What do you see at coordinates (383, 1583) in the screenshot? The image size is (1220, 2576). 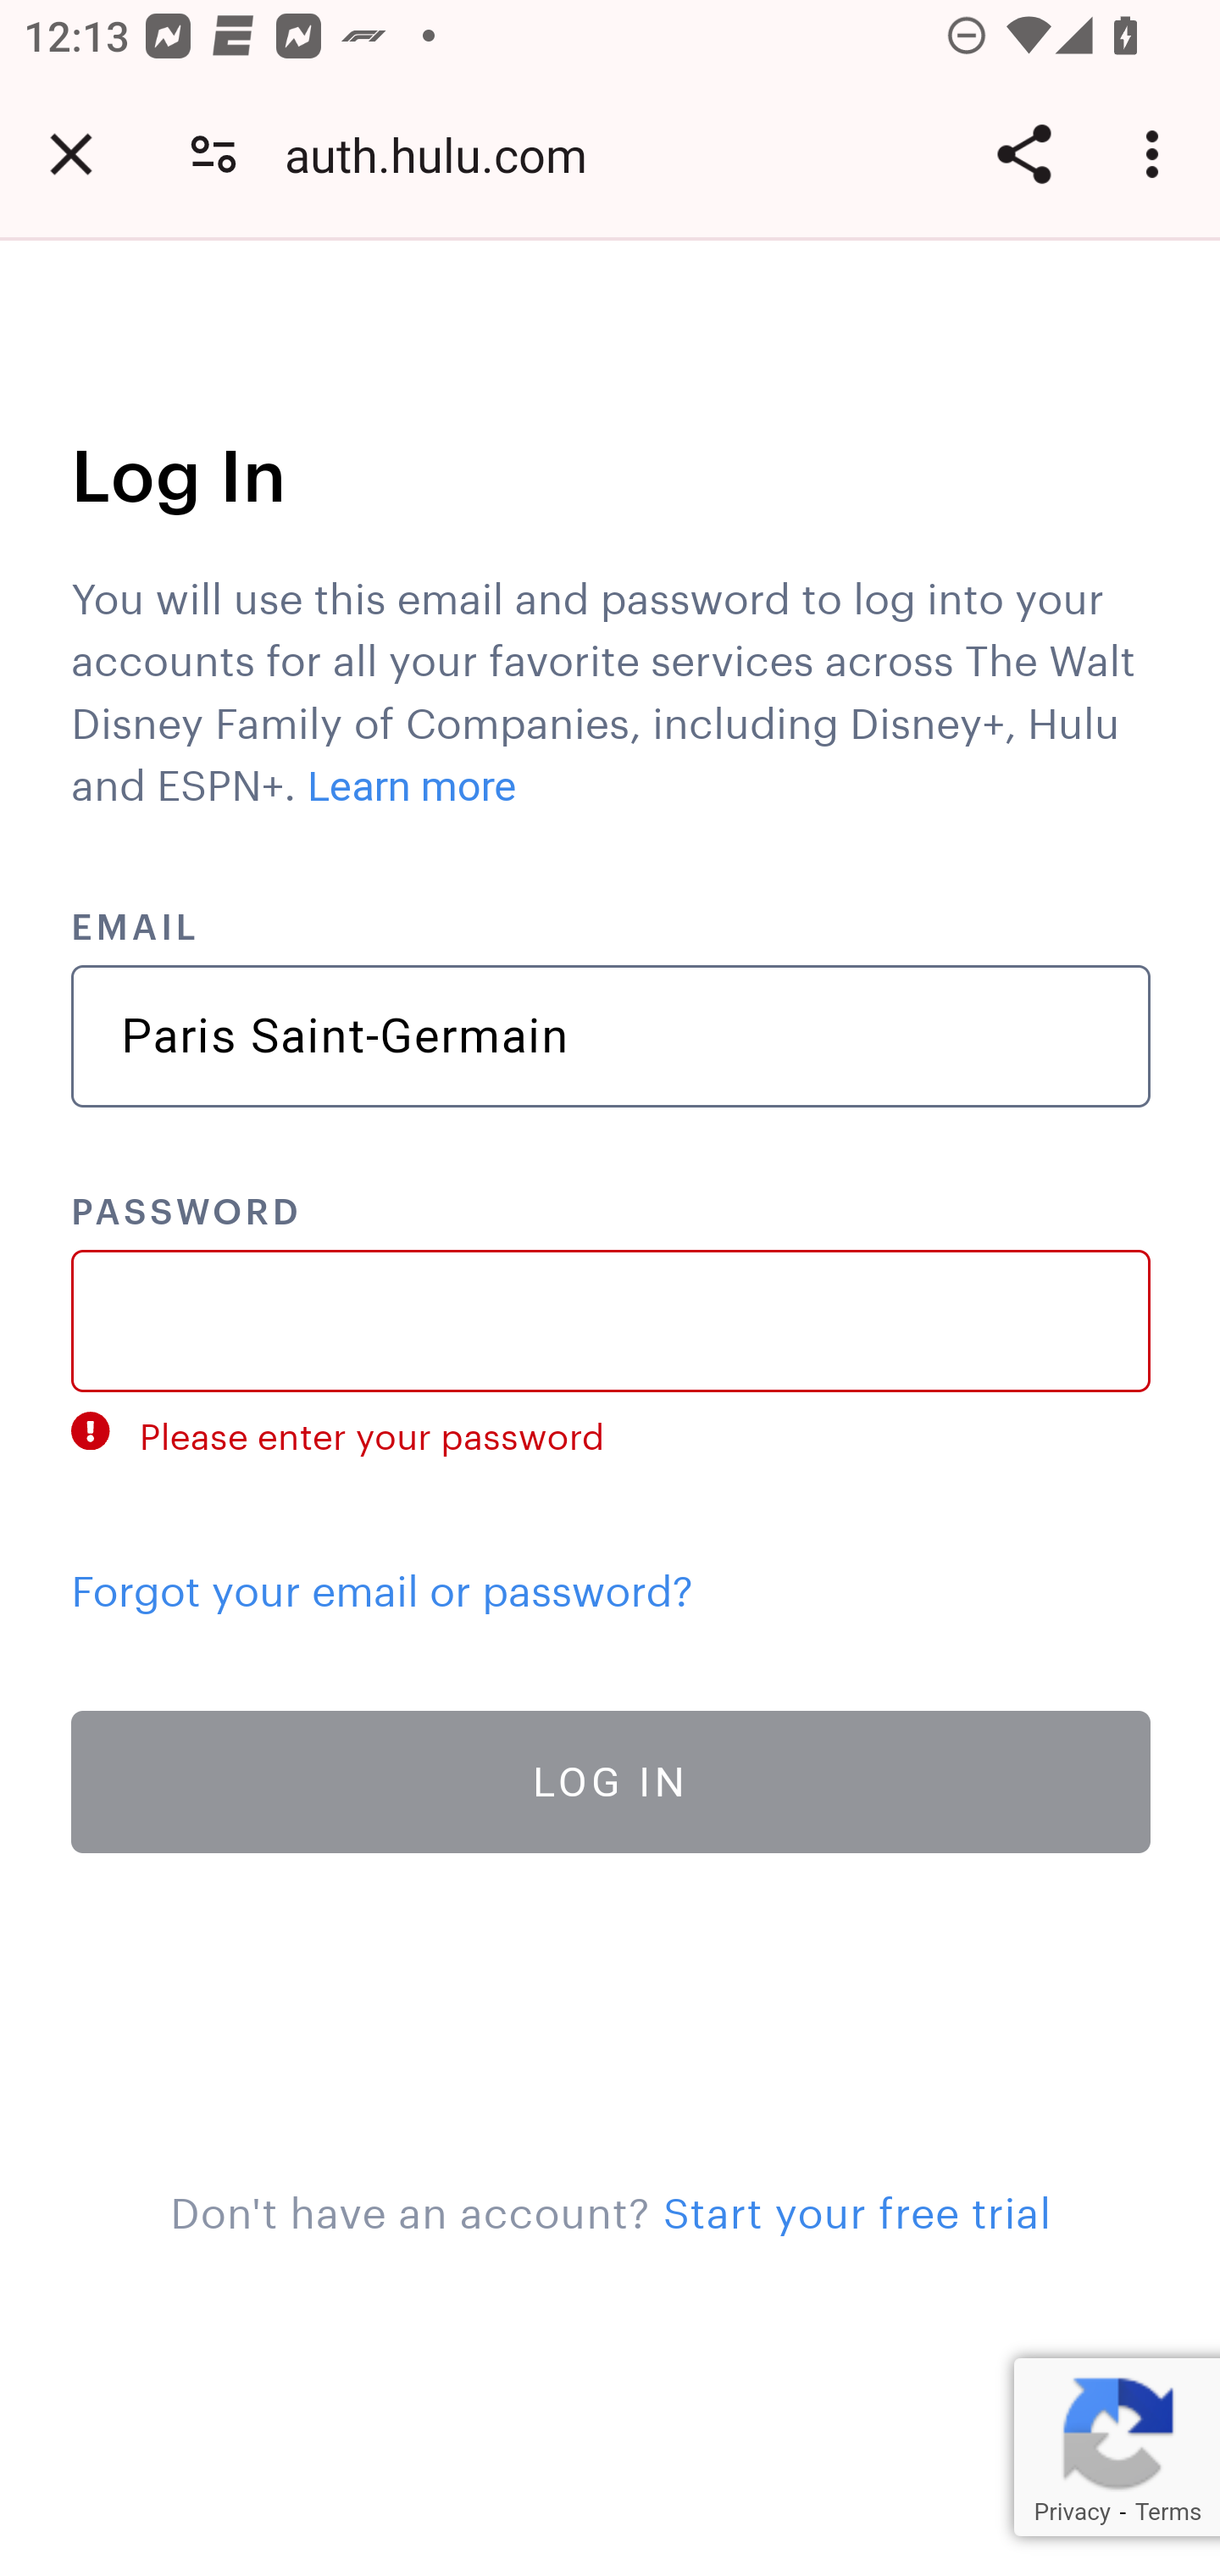 I see `Forgot your email or password?` at bounding box center [383, 1583].